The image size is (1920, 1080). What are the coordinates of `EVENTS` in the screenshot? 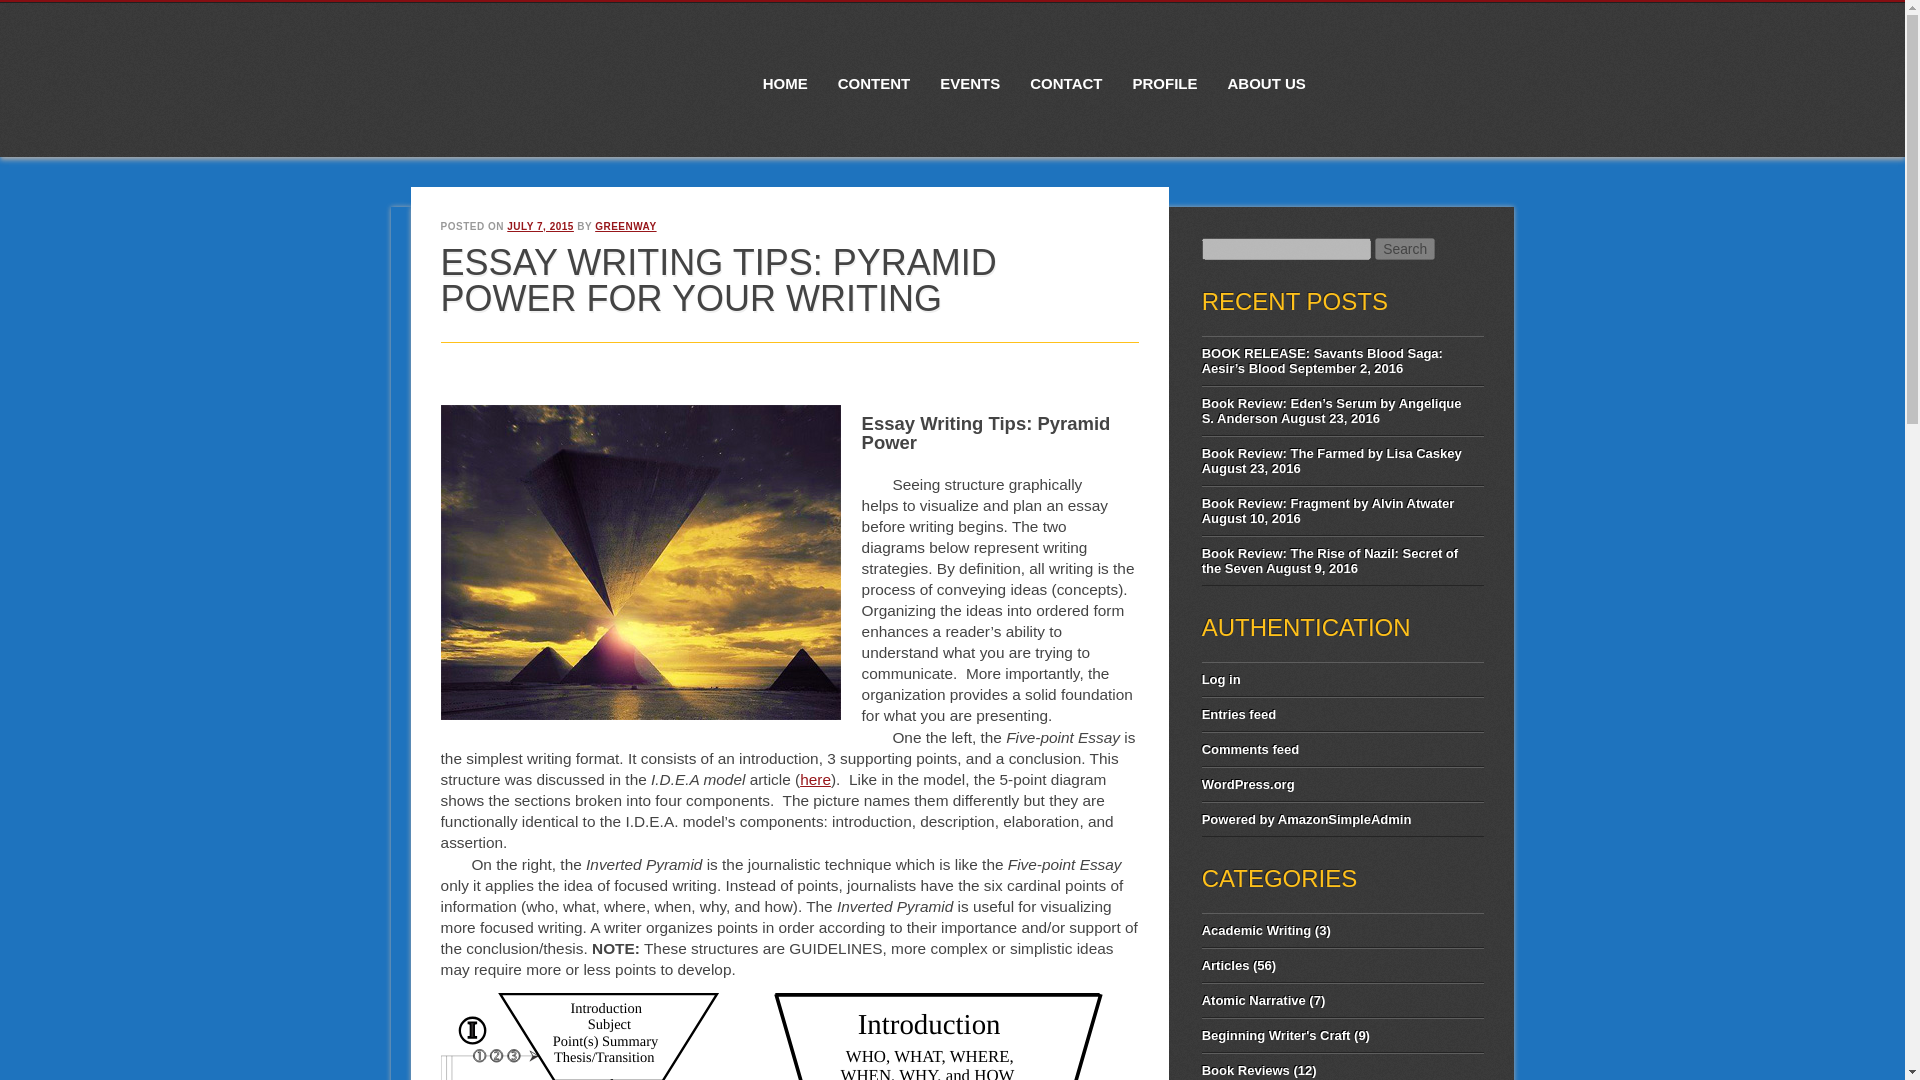 It's located at (970, 70).